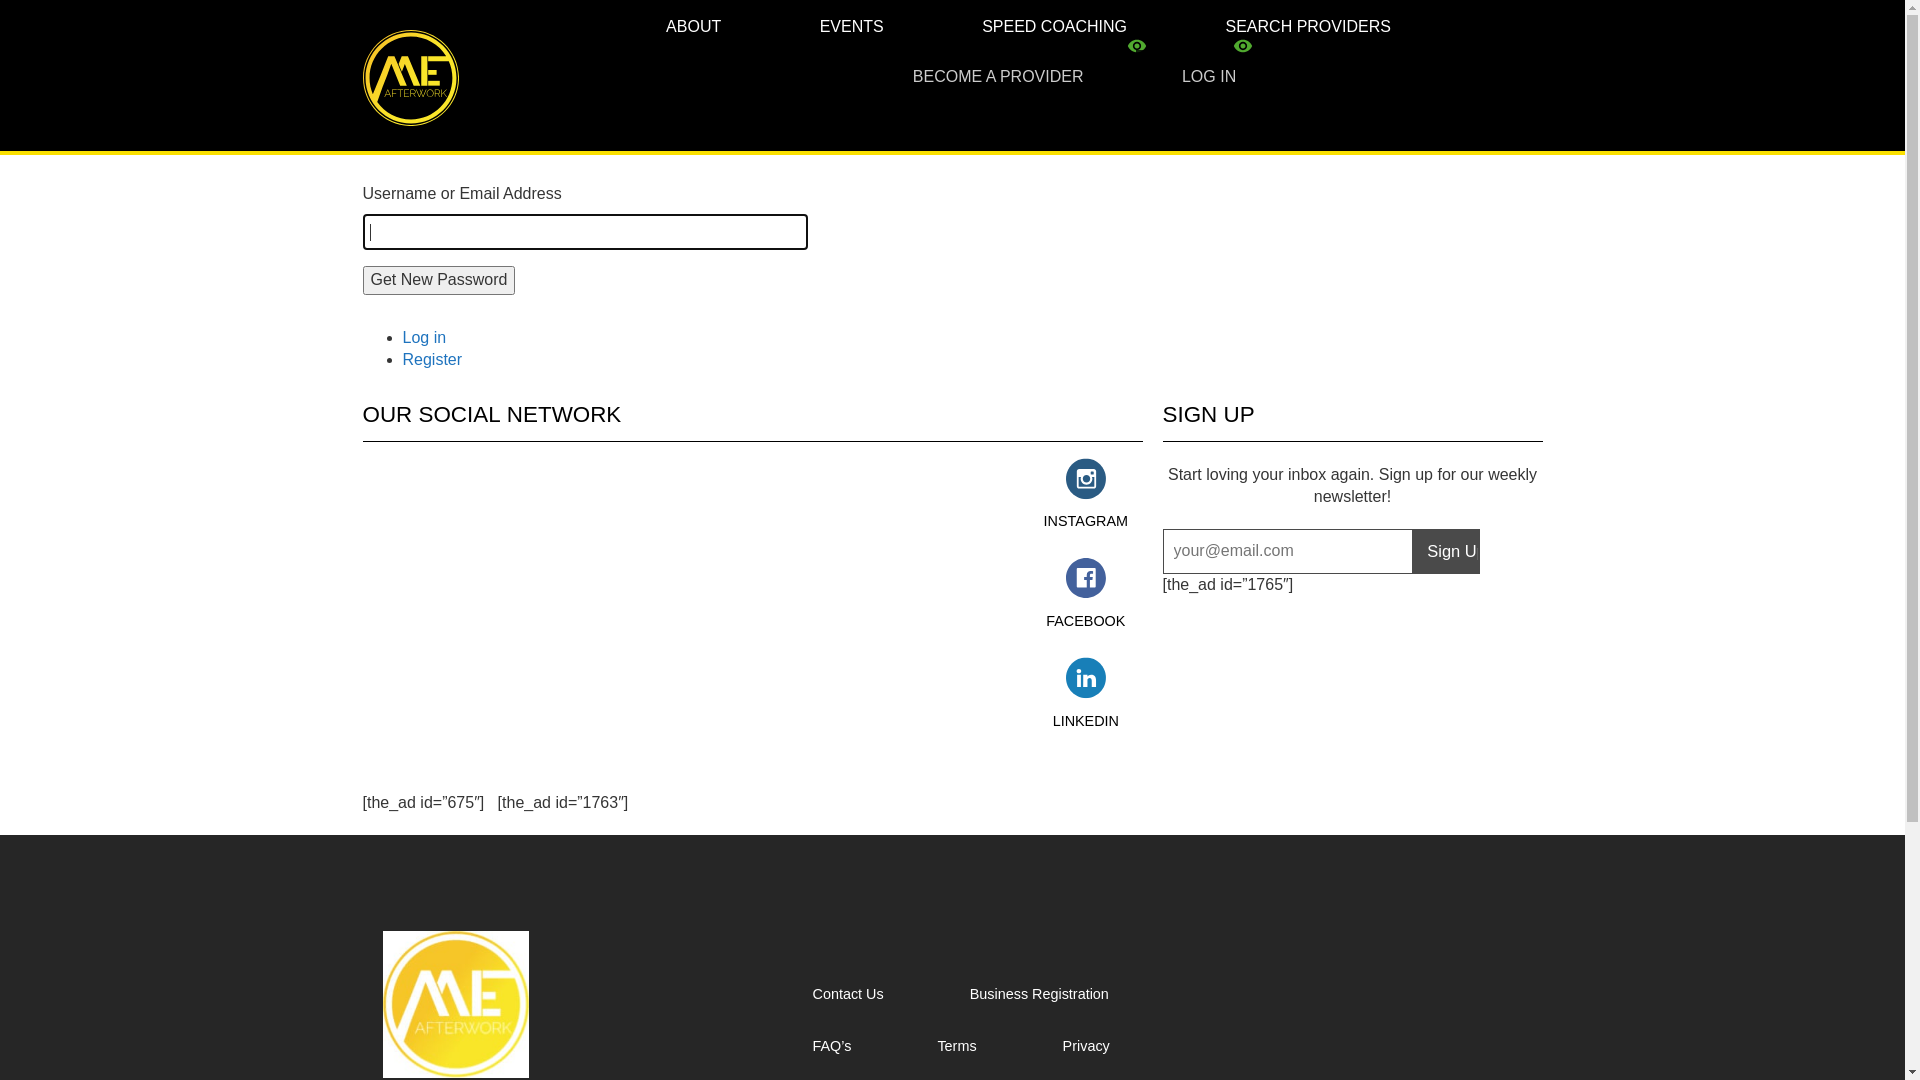  Describe the element at coordinates (1308, 25) in the screenshot. I see `SEARCH PROVIDERS` at that location.